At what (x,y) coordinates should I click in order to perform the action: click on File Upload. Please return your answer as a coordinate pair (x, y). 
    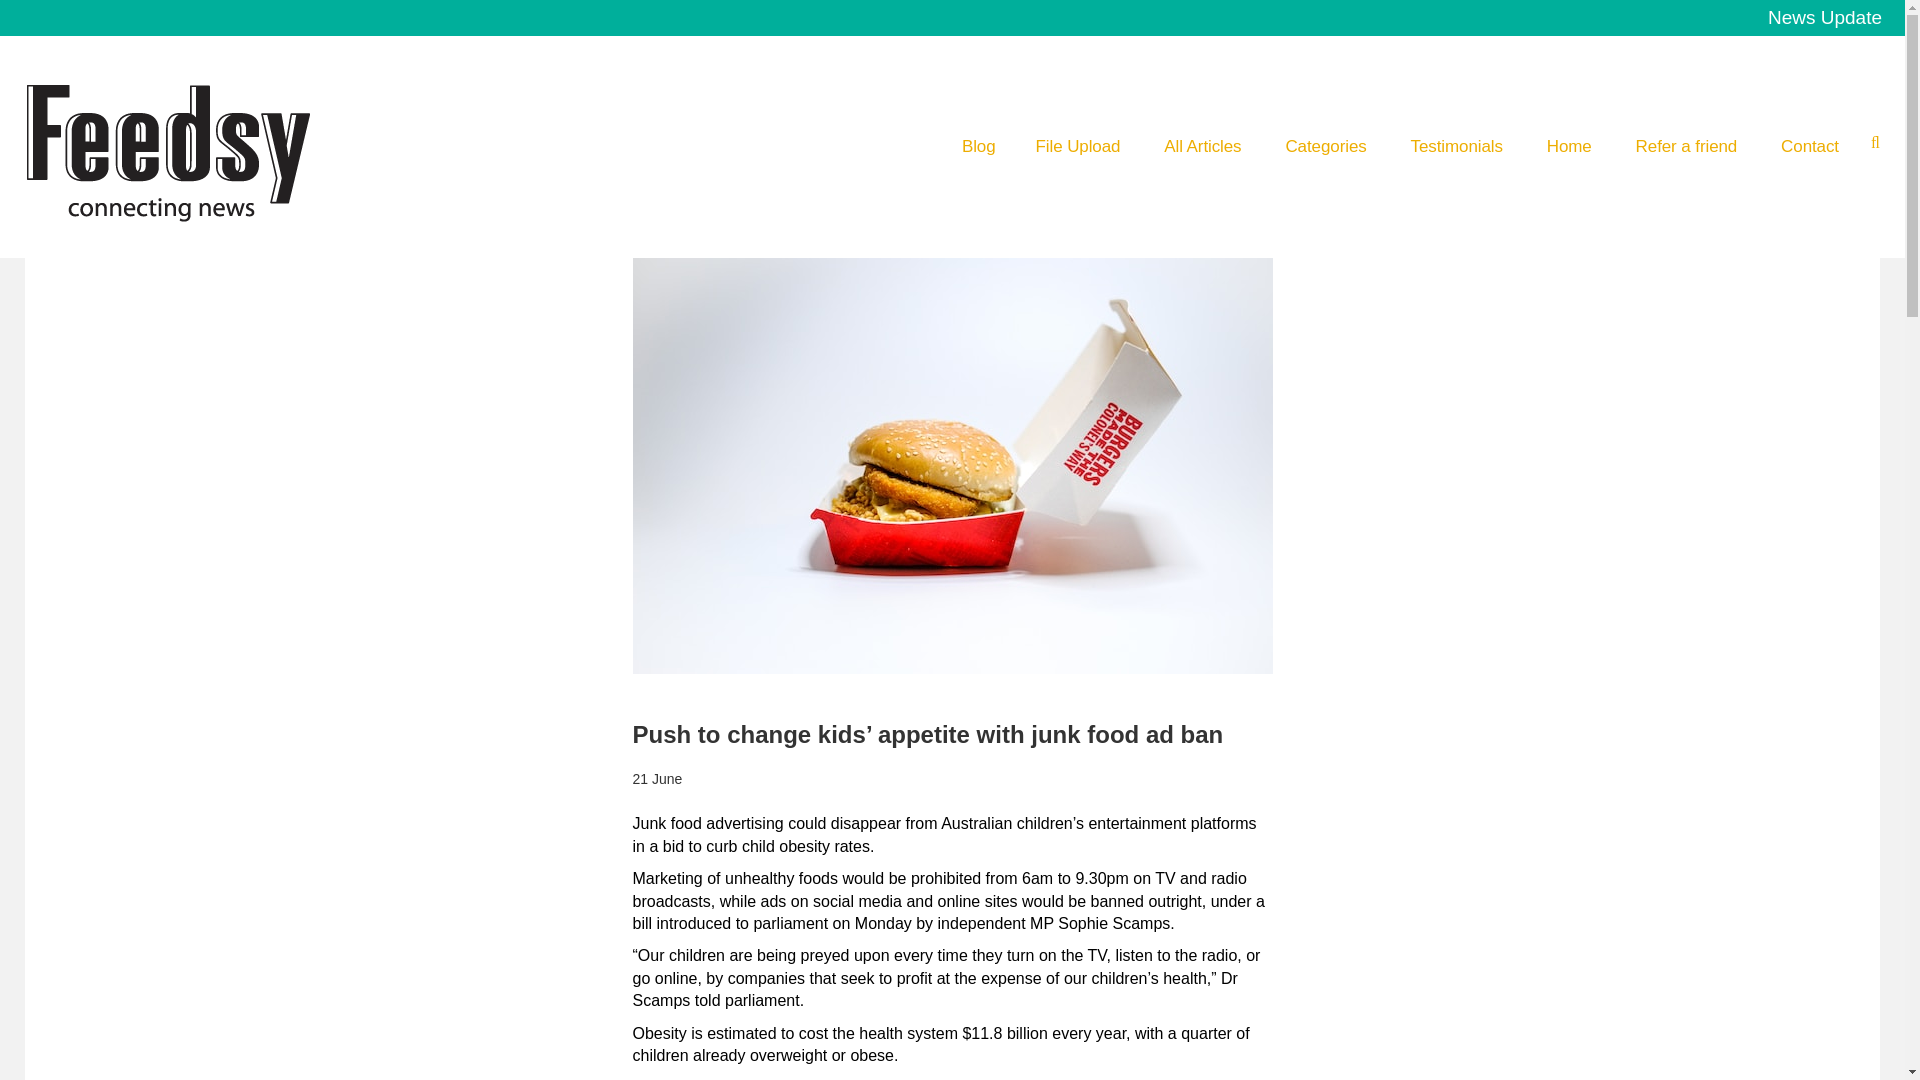
    Looking at the image, I should click on (1078, 146).